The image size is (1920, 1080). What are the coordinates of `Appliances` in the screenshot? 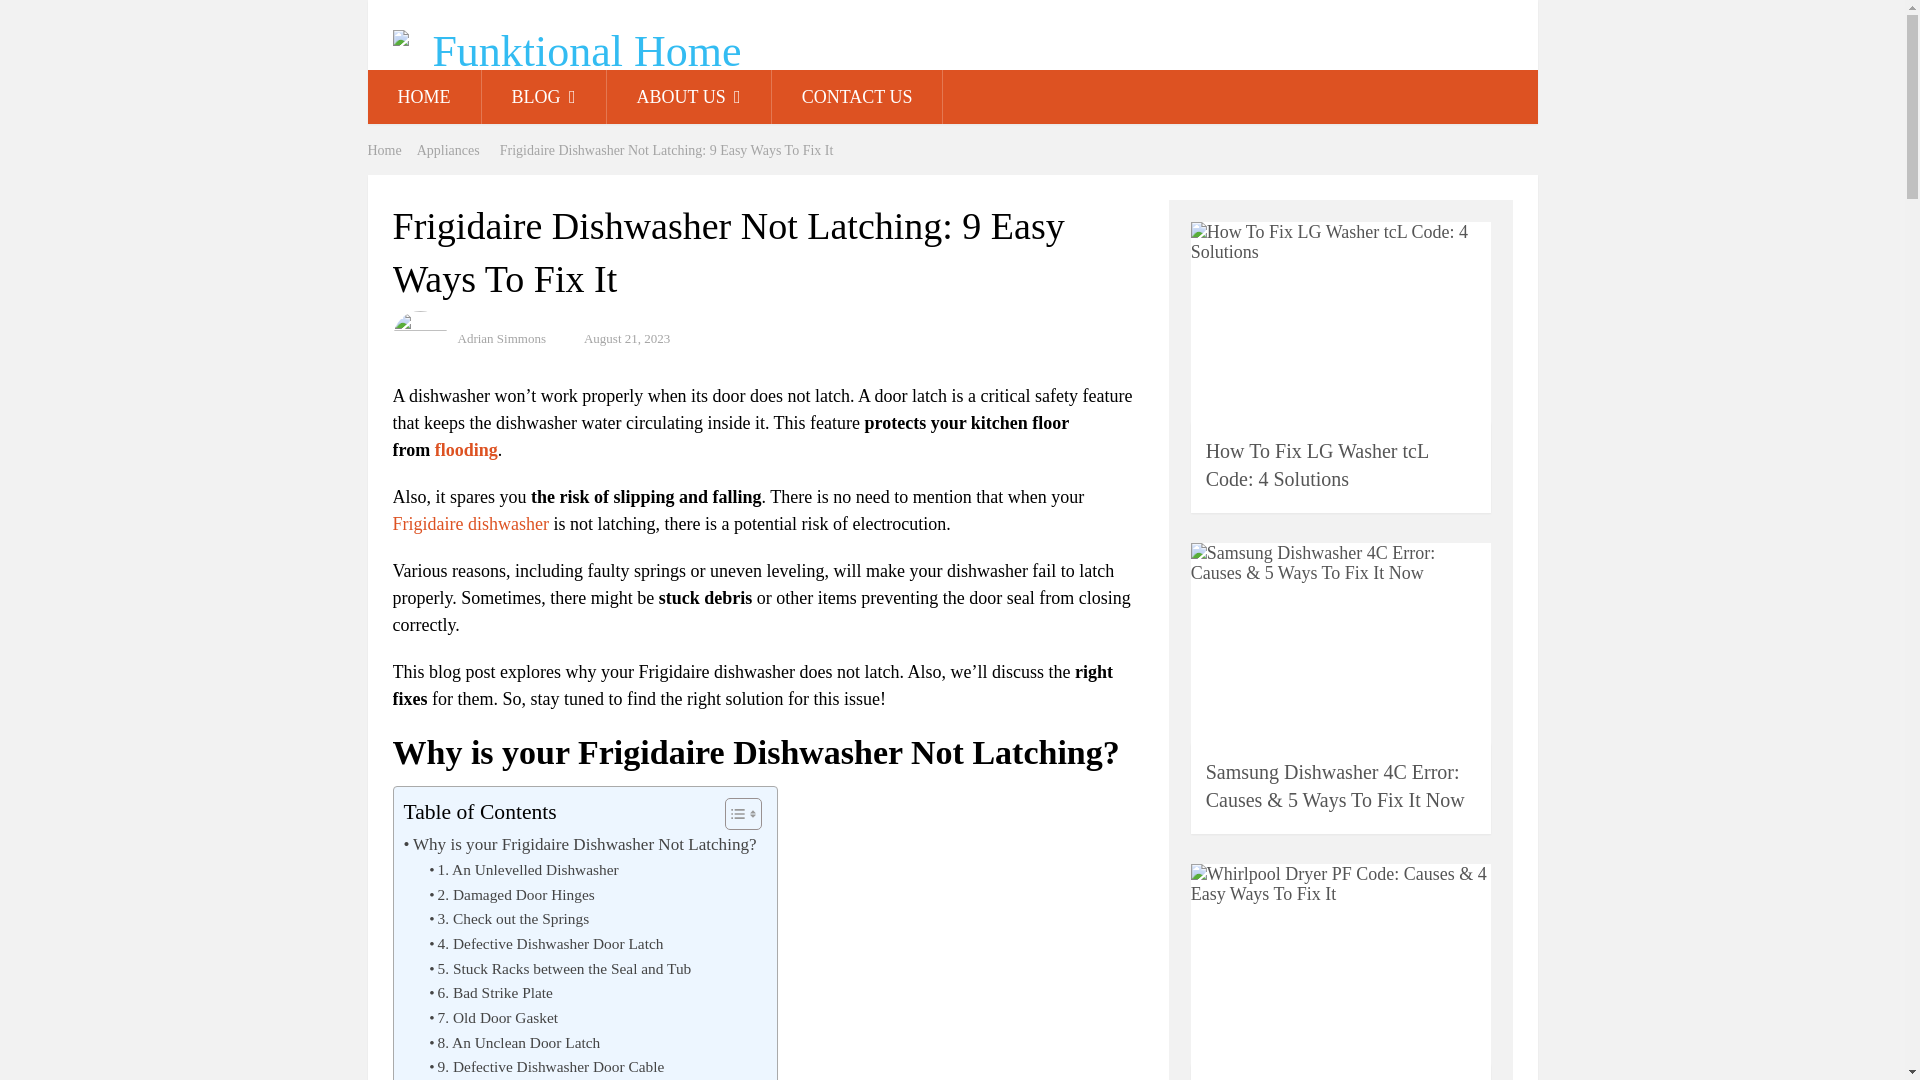 It's located at (448, 150).